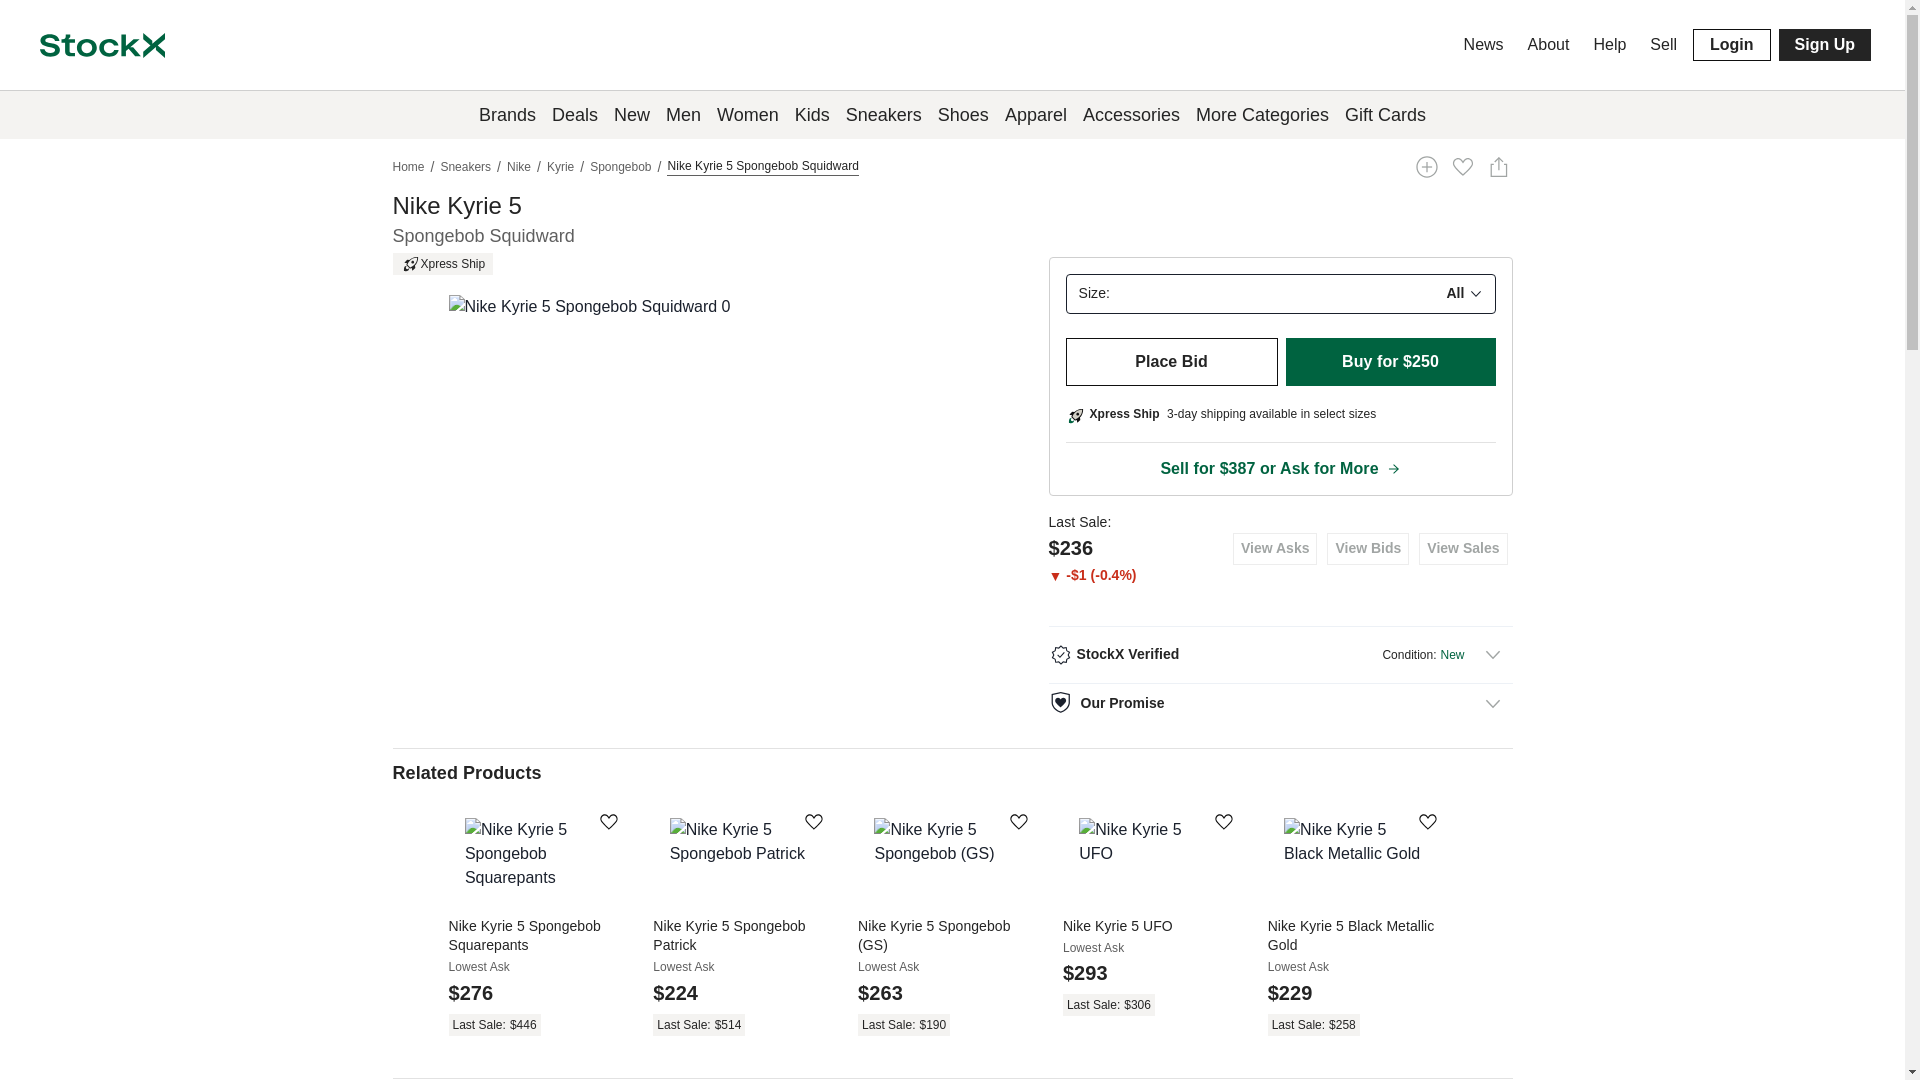 This screenshot has height=1080, width=1920. What do you see at coordinates (1609, 44) in the screenshot?
I see `Help` at bounding box center [1609, 44].